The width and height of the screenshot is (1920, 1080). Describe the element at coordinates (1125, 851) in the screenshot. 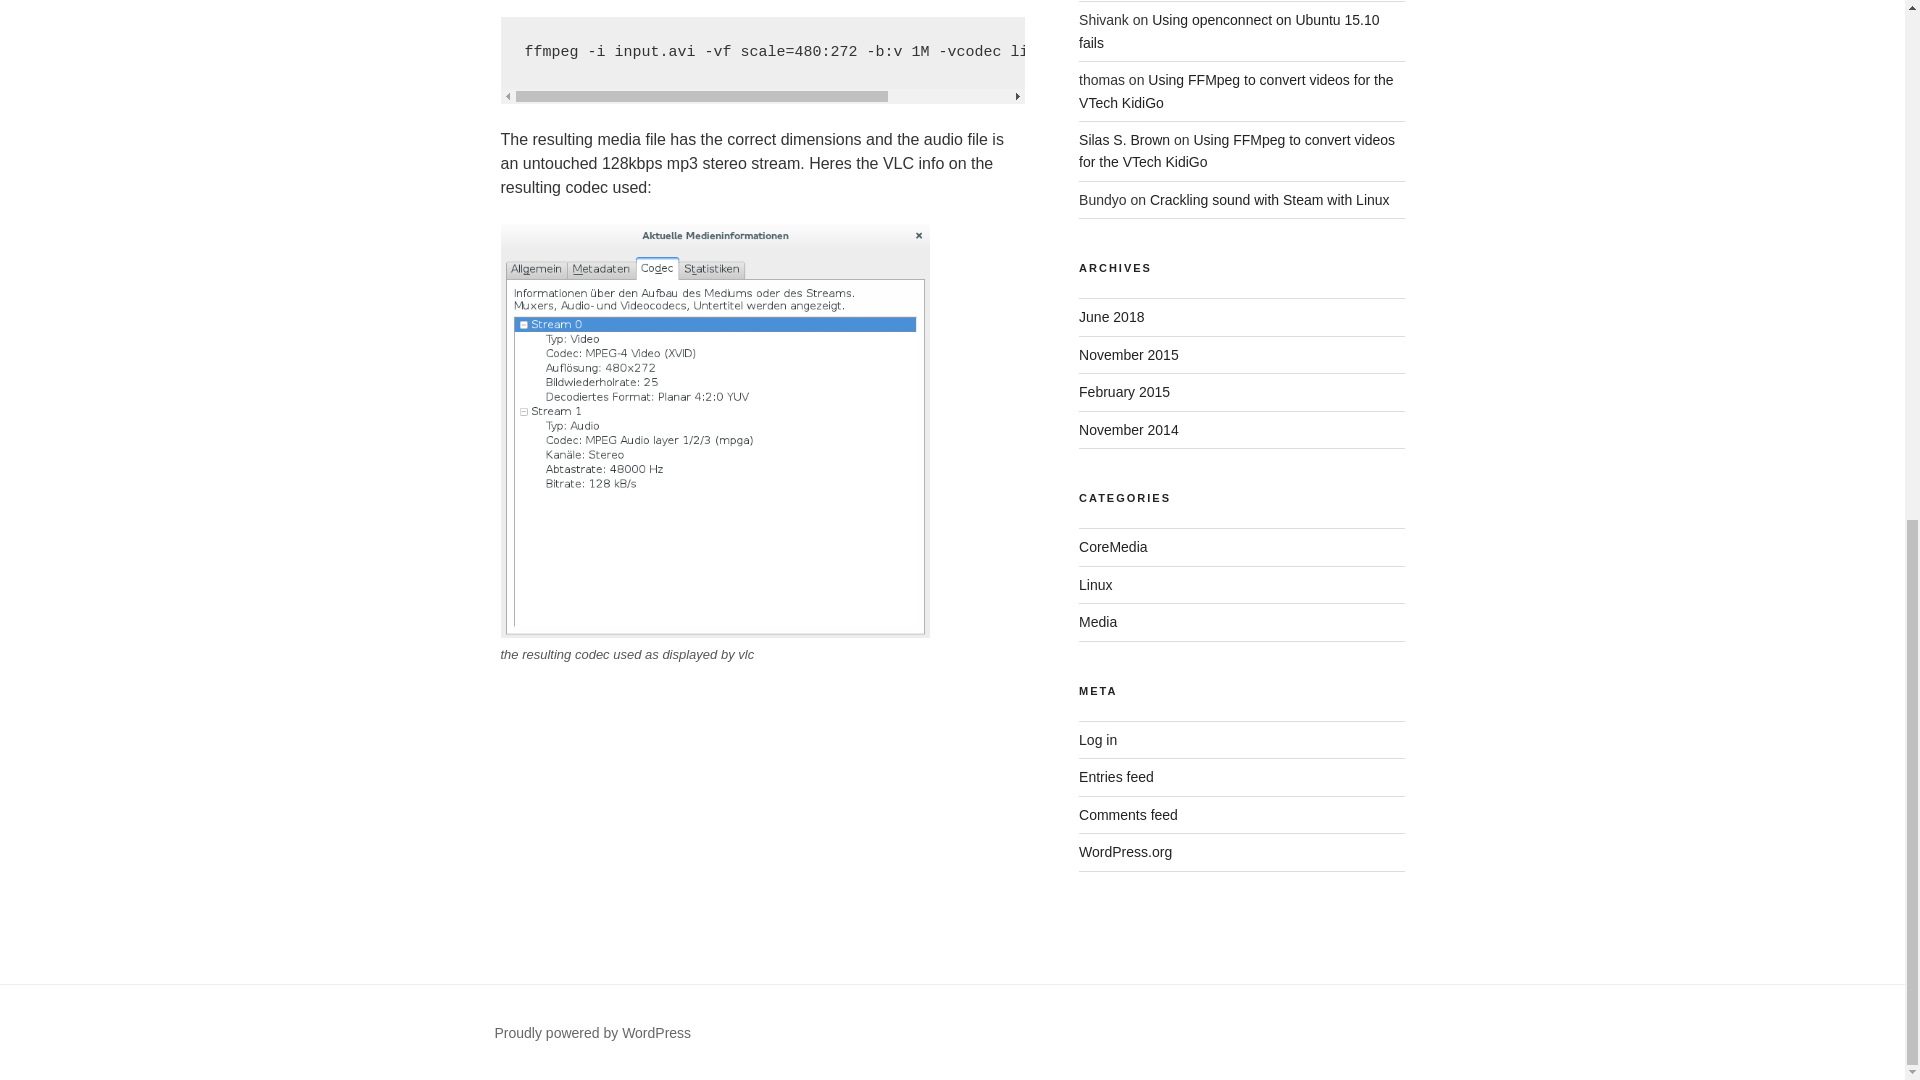

I see `WordPress.org` at that location.